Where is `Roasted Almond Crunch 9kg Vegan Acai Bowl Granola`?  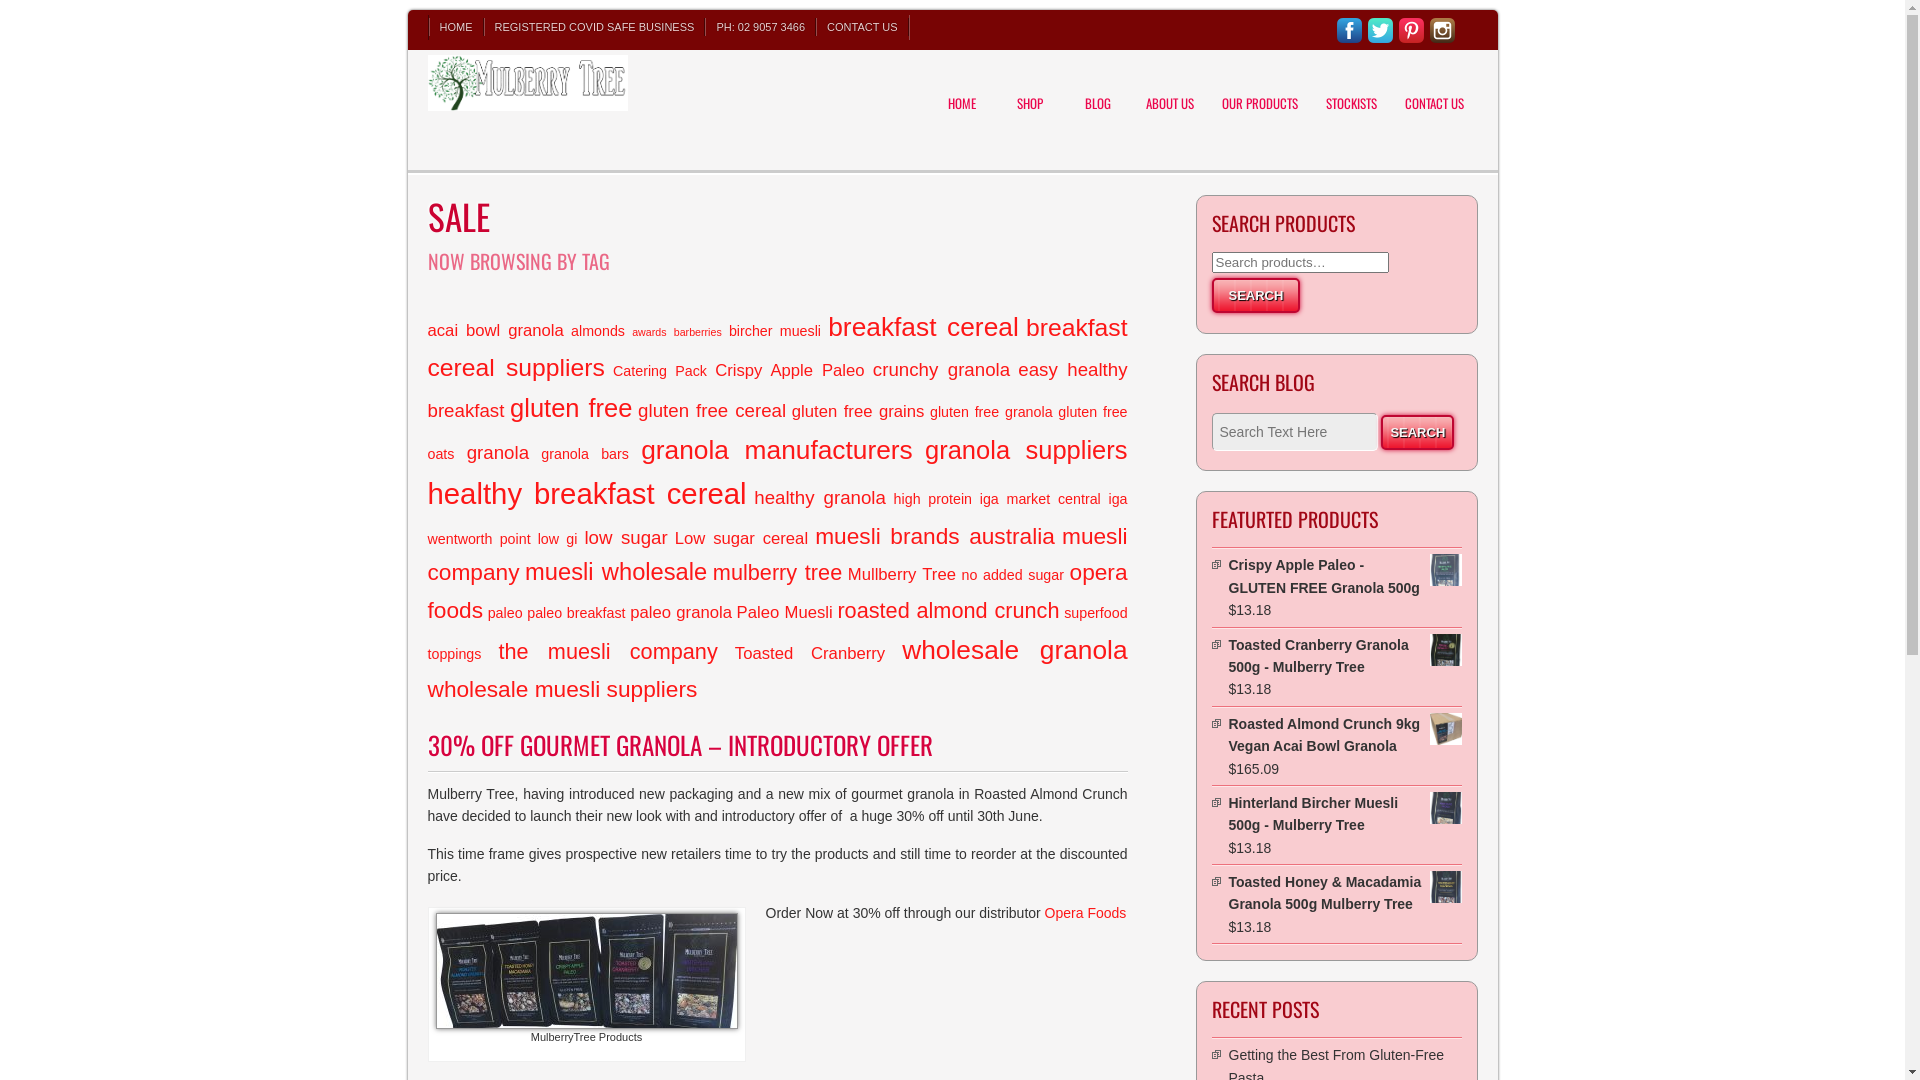
Roasted Almond Crunch 9kg Vegan Acai Bowl Granola is located at coordinates (1344, 736).